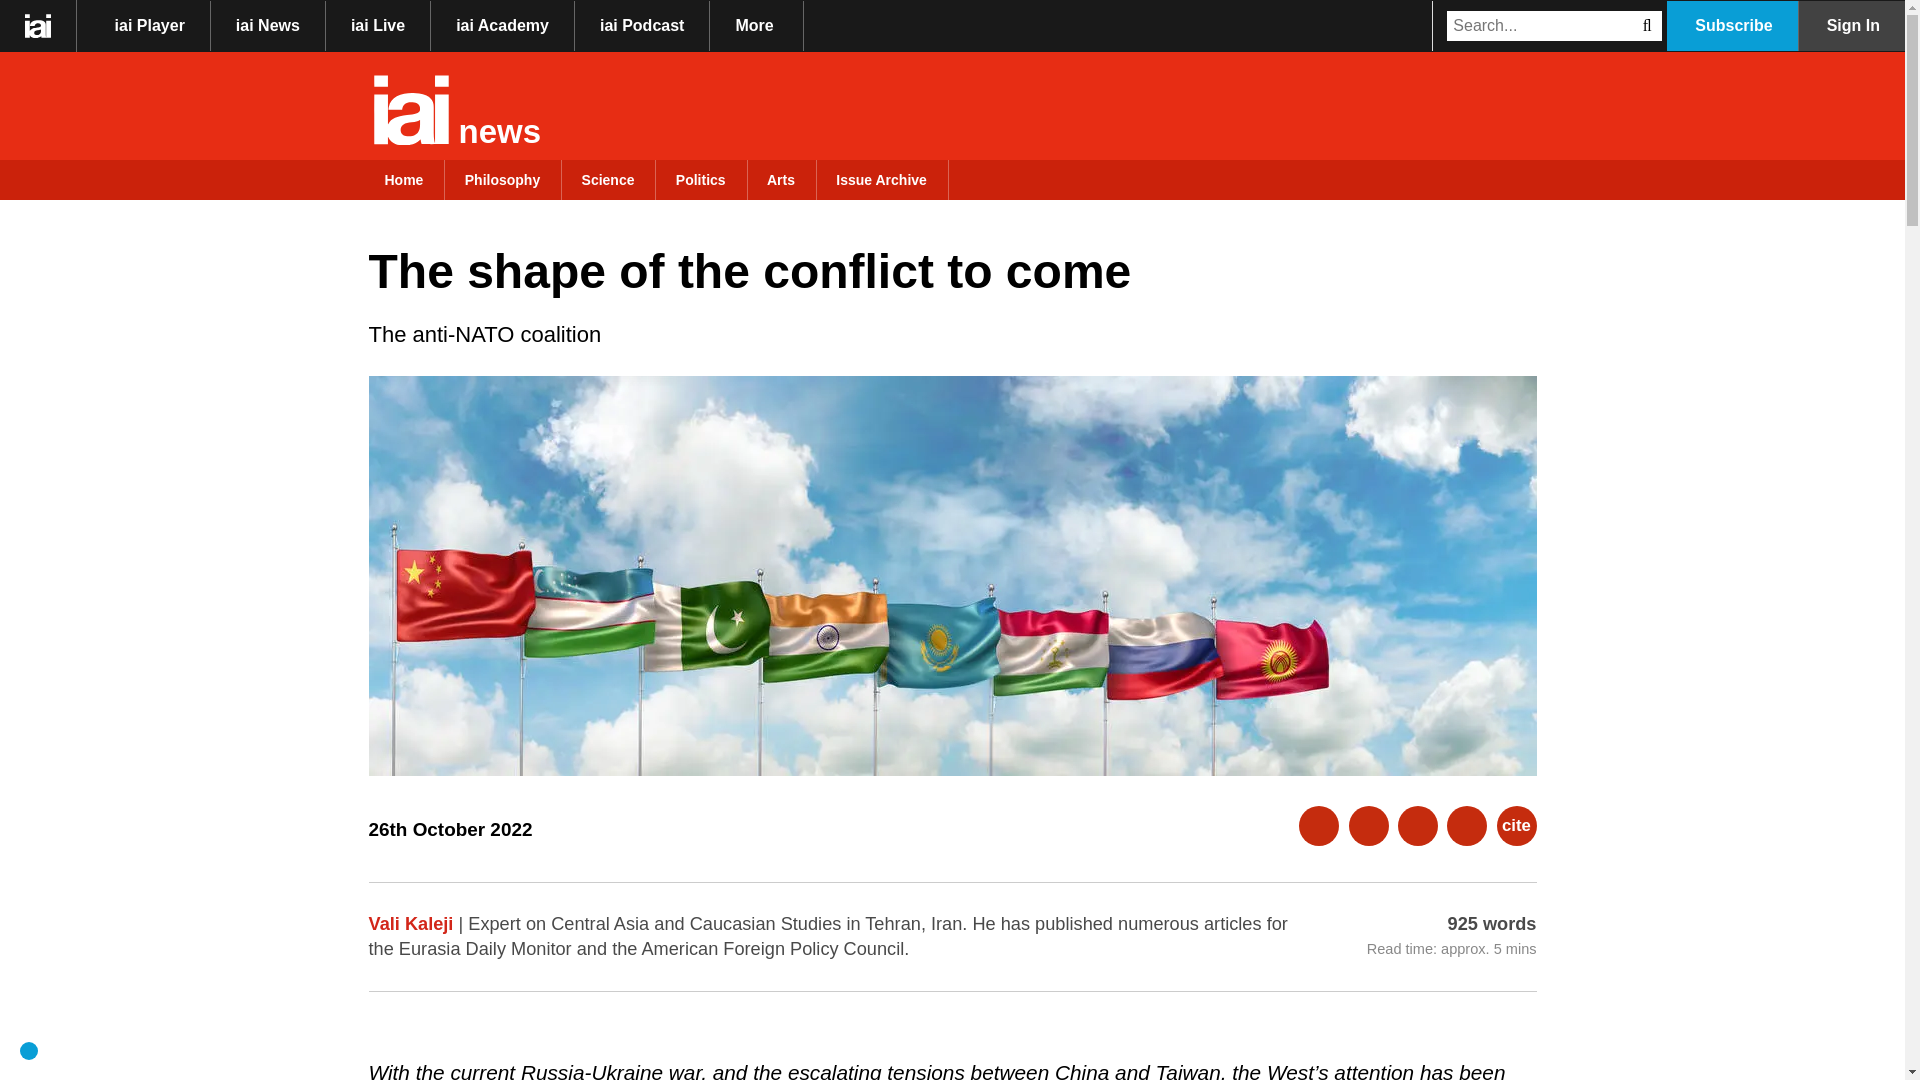 The width and height of the screenshot is (1920, 1080). I want to click on Politics, so click(700, 179).